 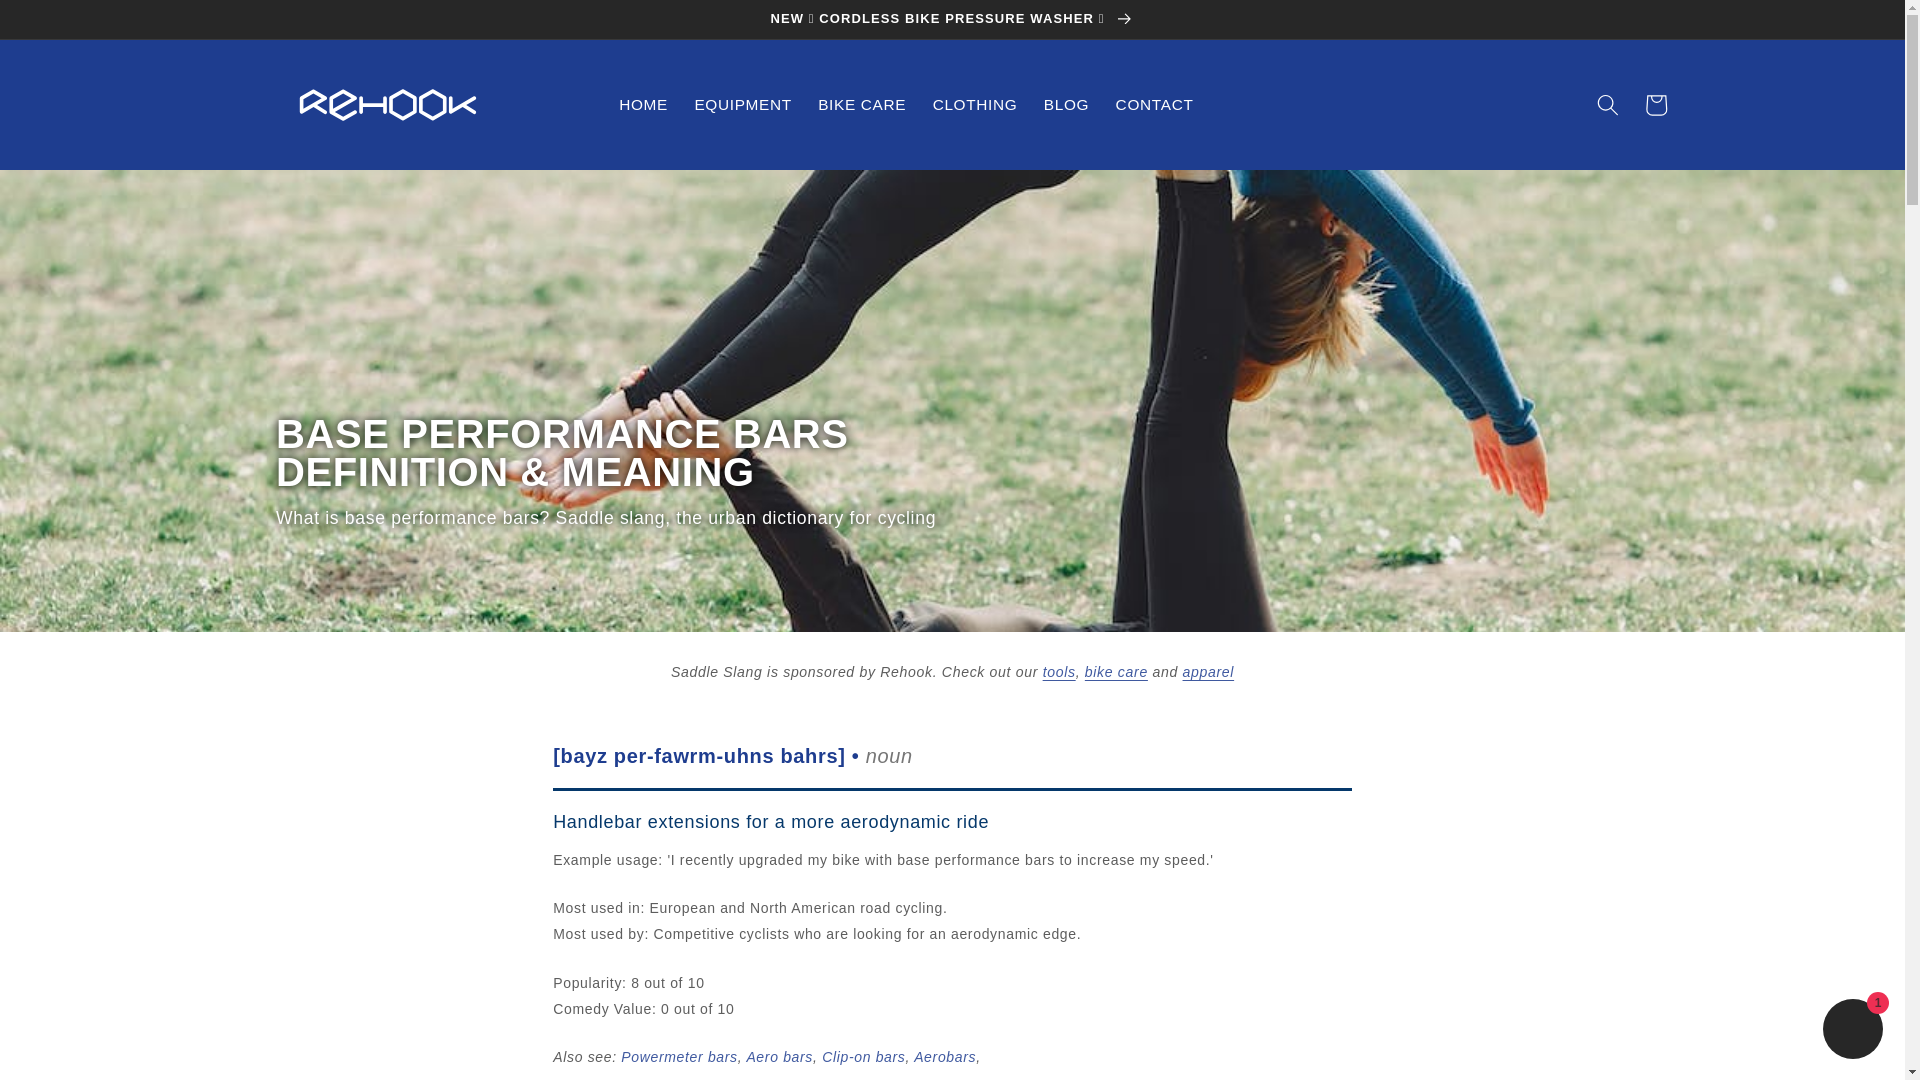 What do you see at coordinates (1066, 105) in the screenshot?
I see `BLOG` at bounding box center [1066, 105].